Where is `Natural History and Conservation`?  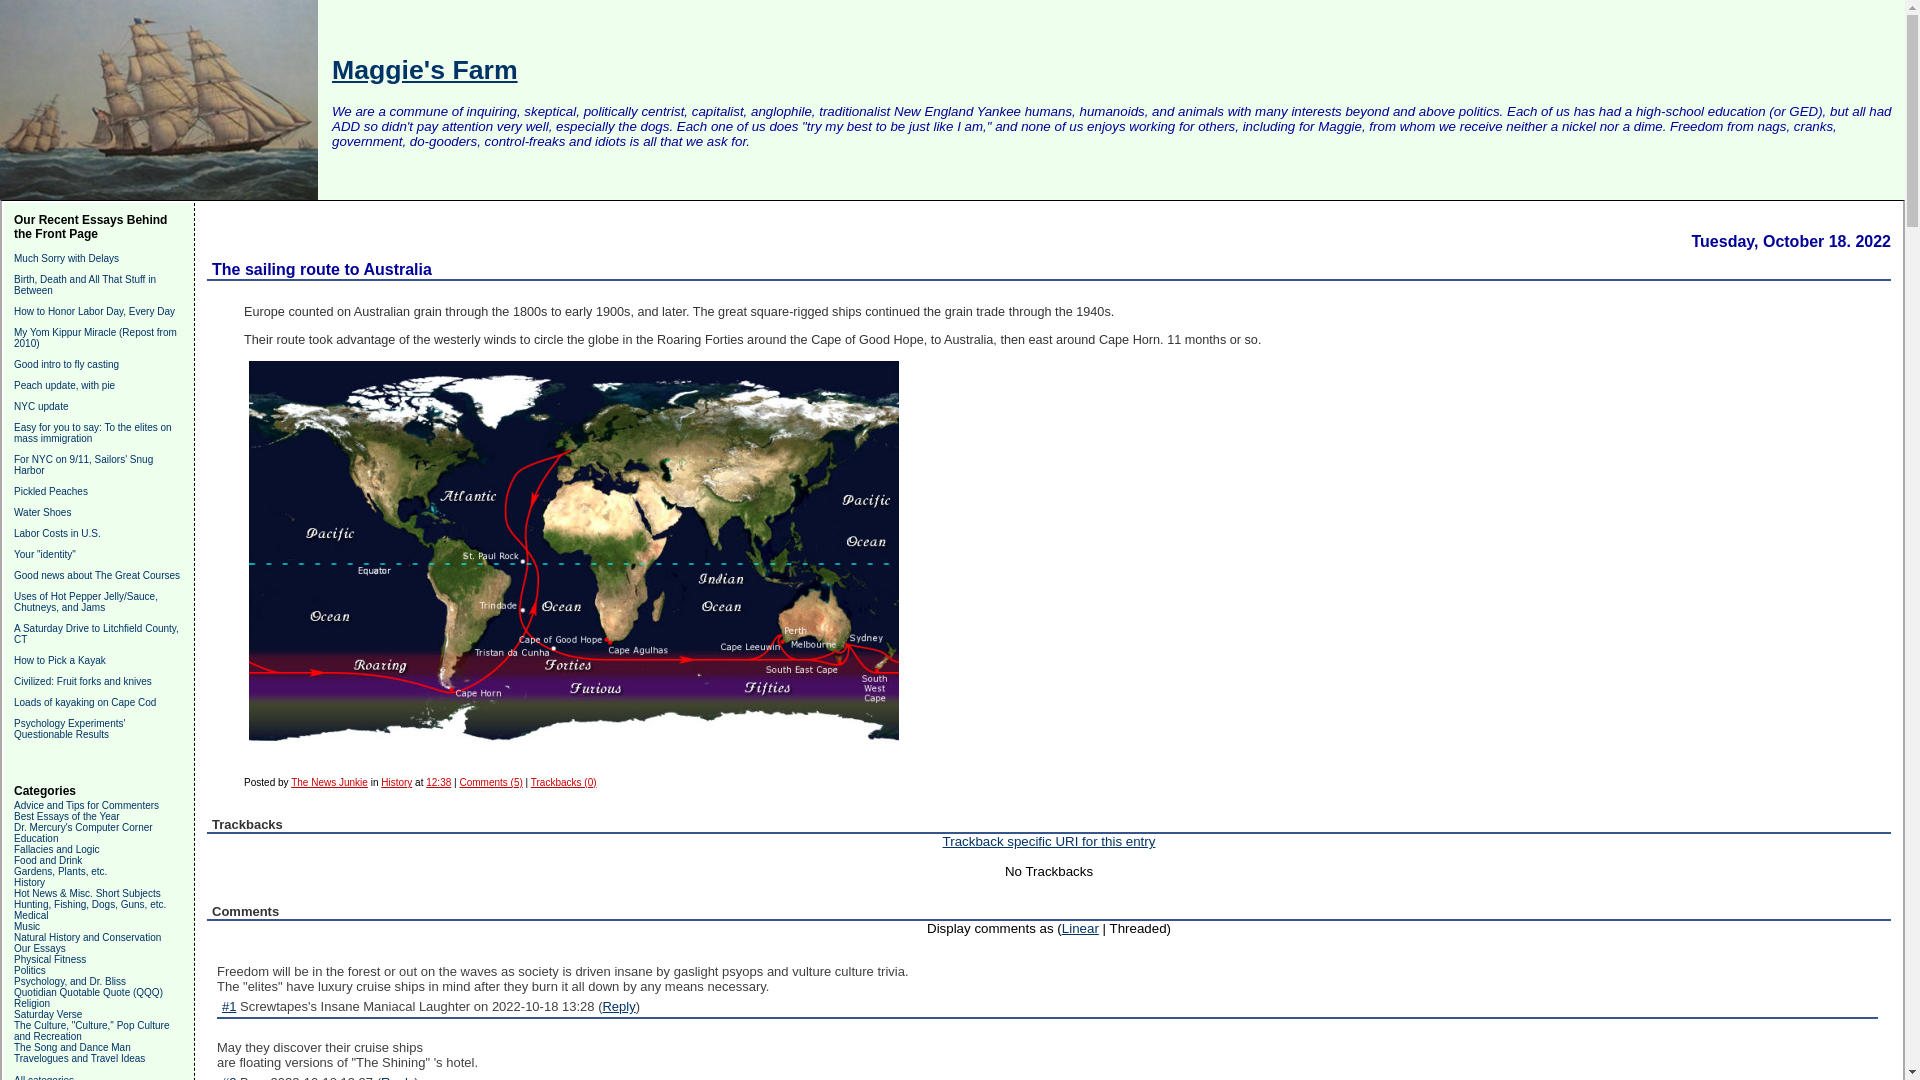 Natural History and Conservation is located at coordinates (87, 937).